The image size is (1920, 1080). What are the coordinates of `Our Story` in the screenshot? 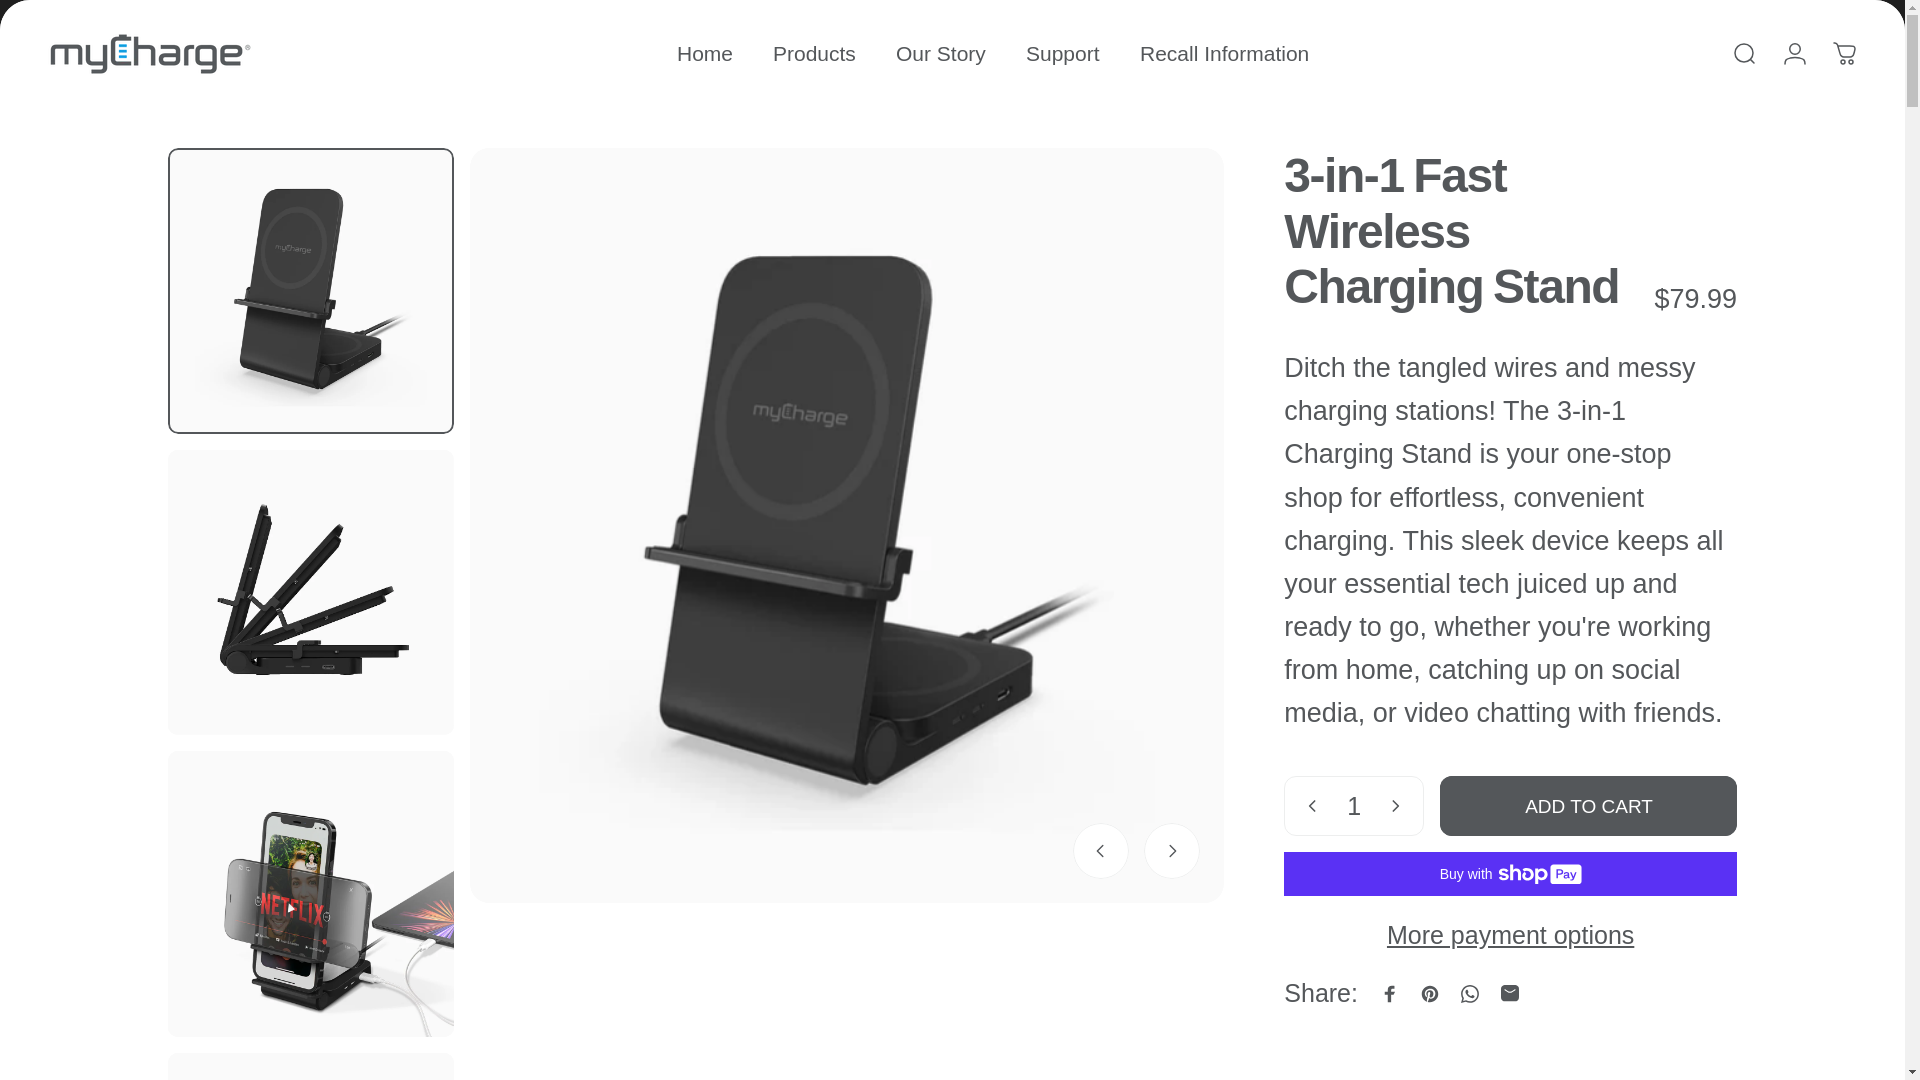 It's located at (940, 54).